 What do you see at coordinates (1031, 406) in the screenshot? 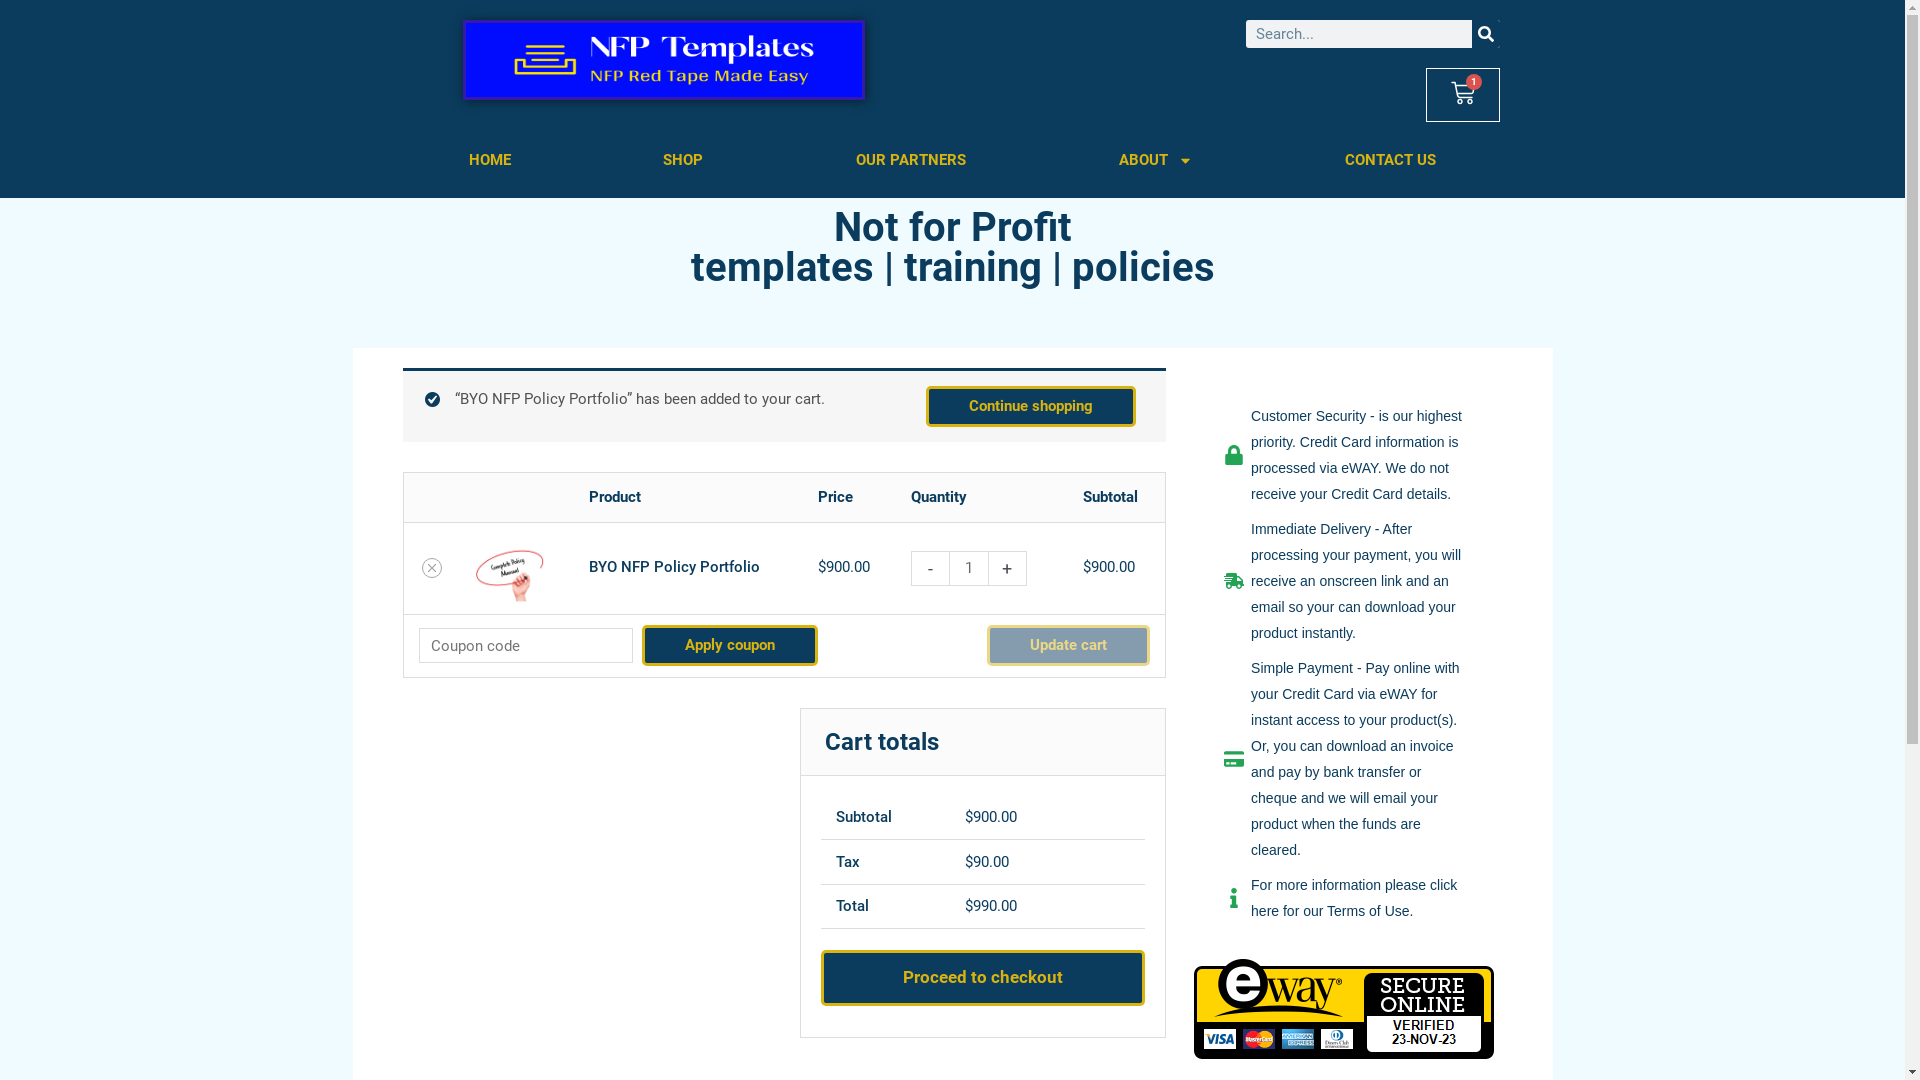
I see `Continue shopping` at bounding box center [1031, 406].